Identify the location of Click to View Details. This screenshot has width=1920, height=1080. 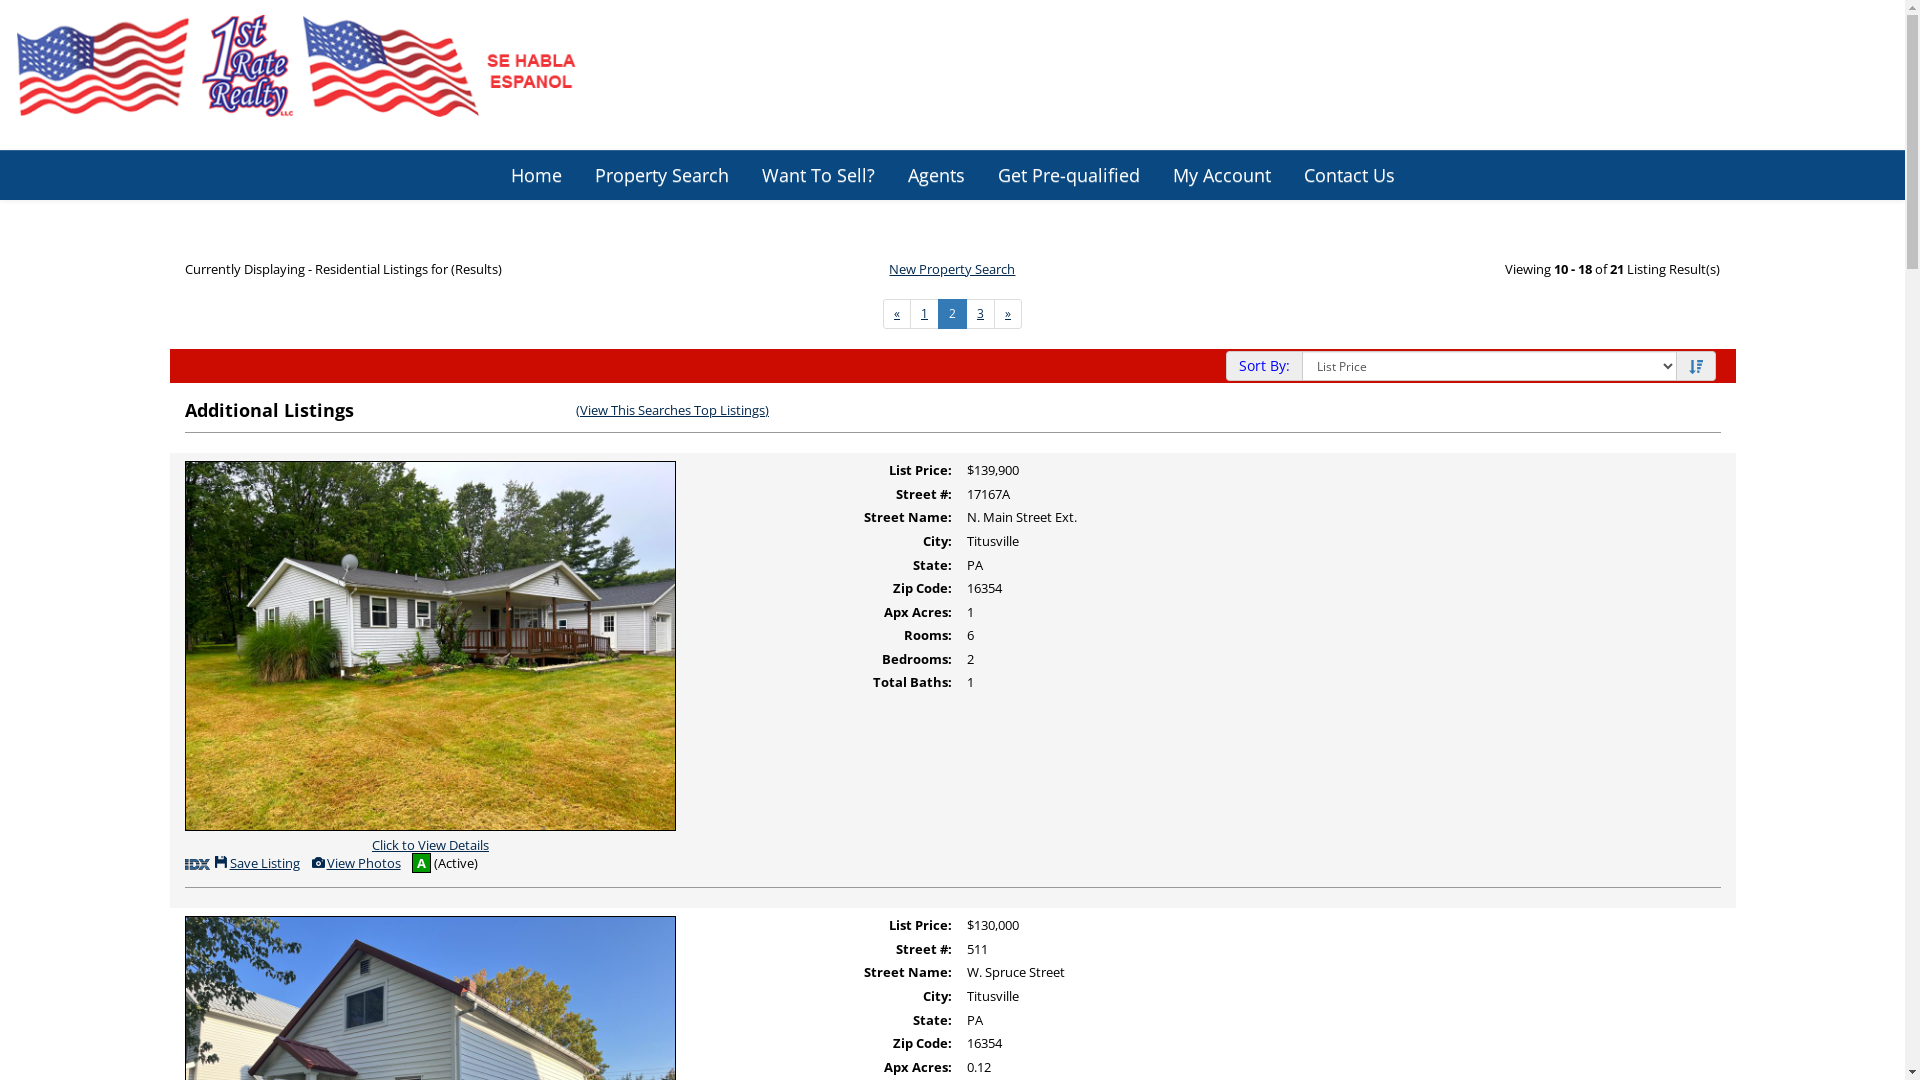
(430, 746).